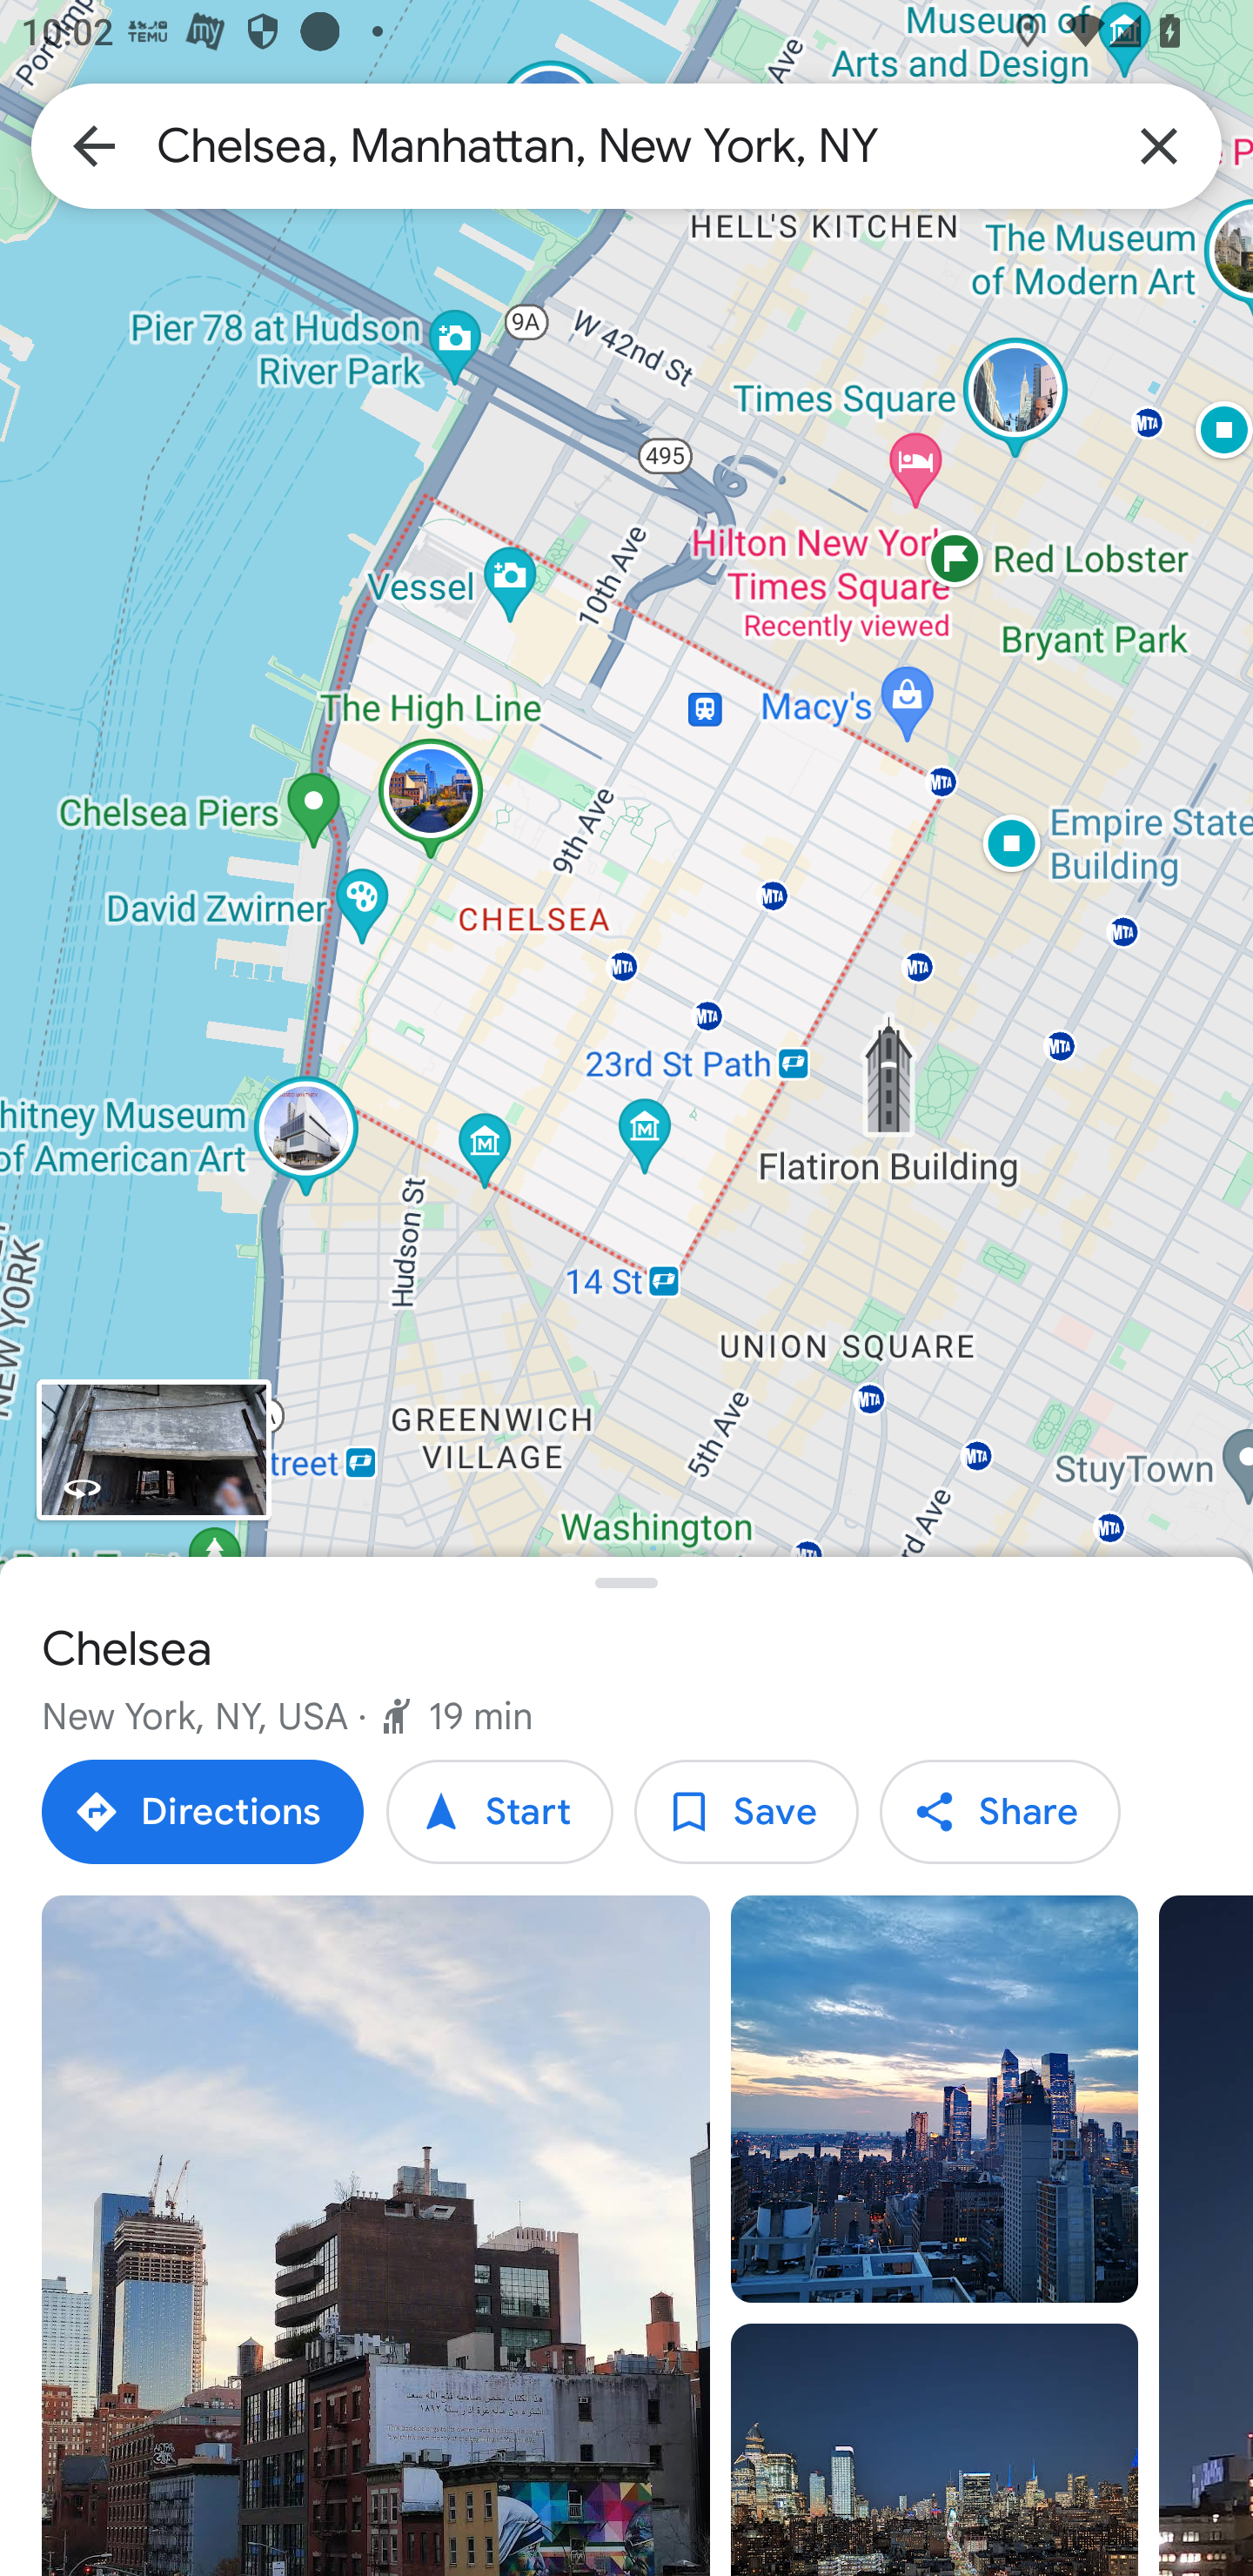  I want to click on Save Chelsea to lists Save Save Chelsea to lists, so click(746, 1812).